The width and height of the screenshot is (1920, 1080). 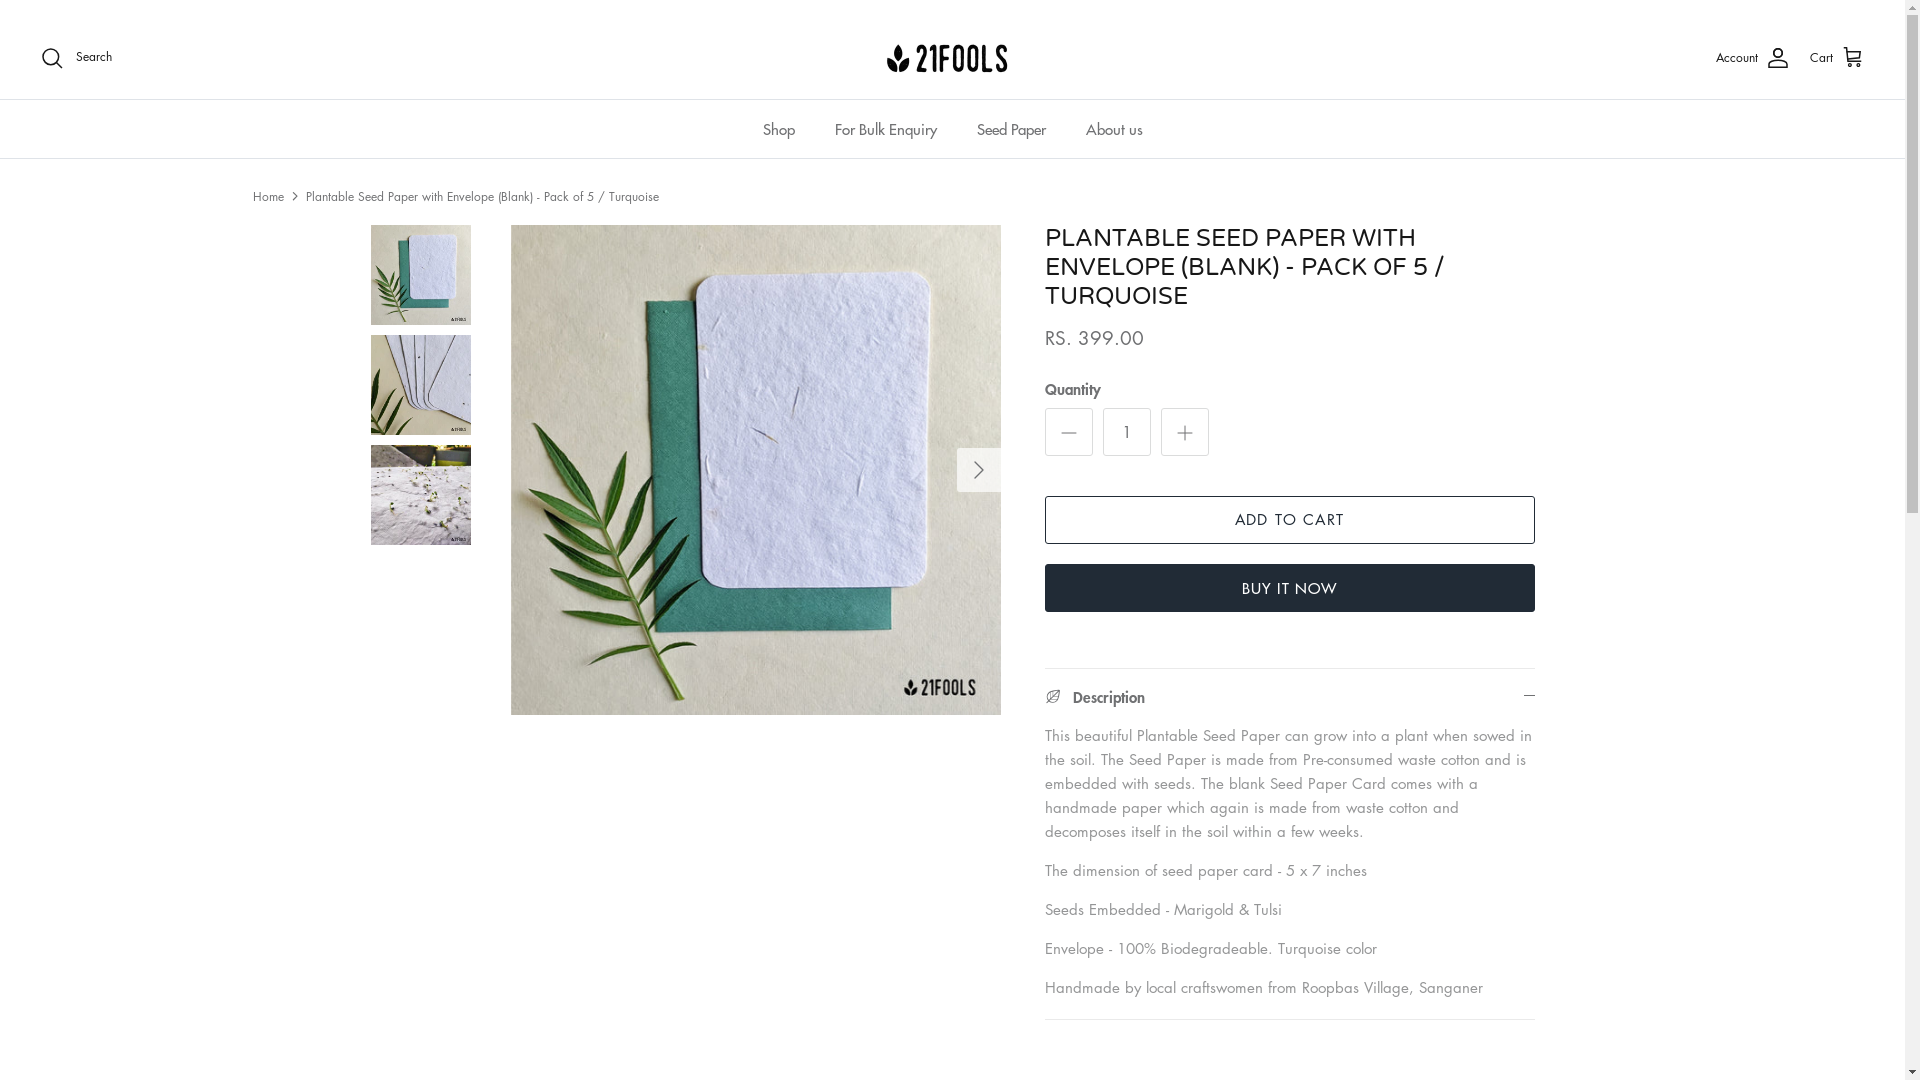 What do you see at coordinates (1068, 432) in the screenshot?
I see `Minus` at bounding box center [1068, 432].